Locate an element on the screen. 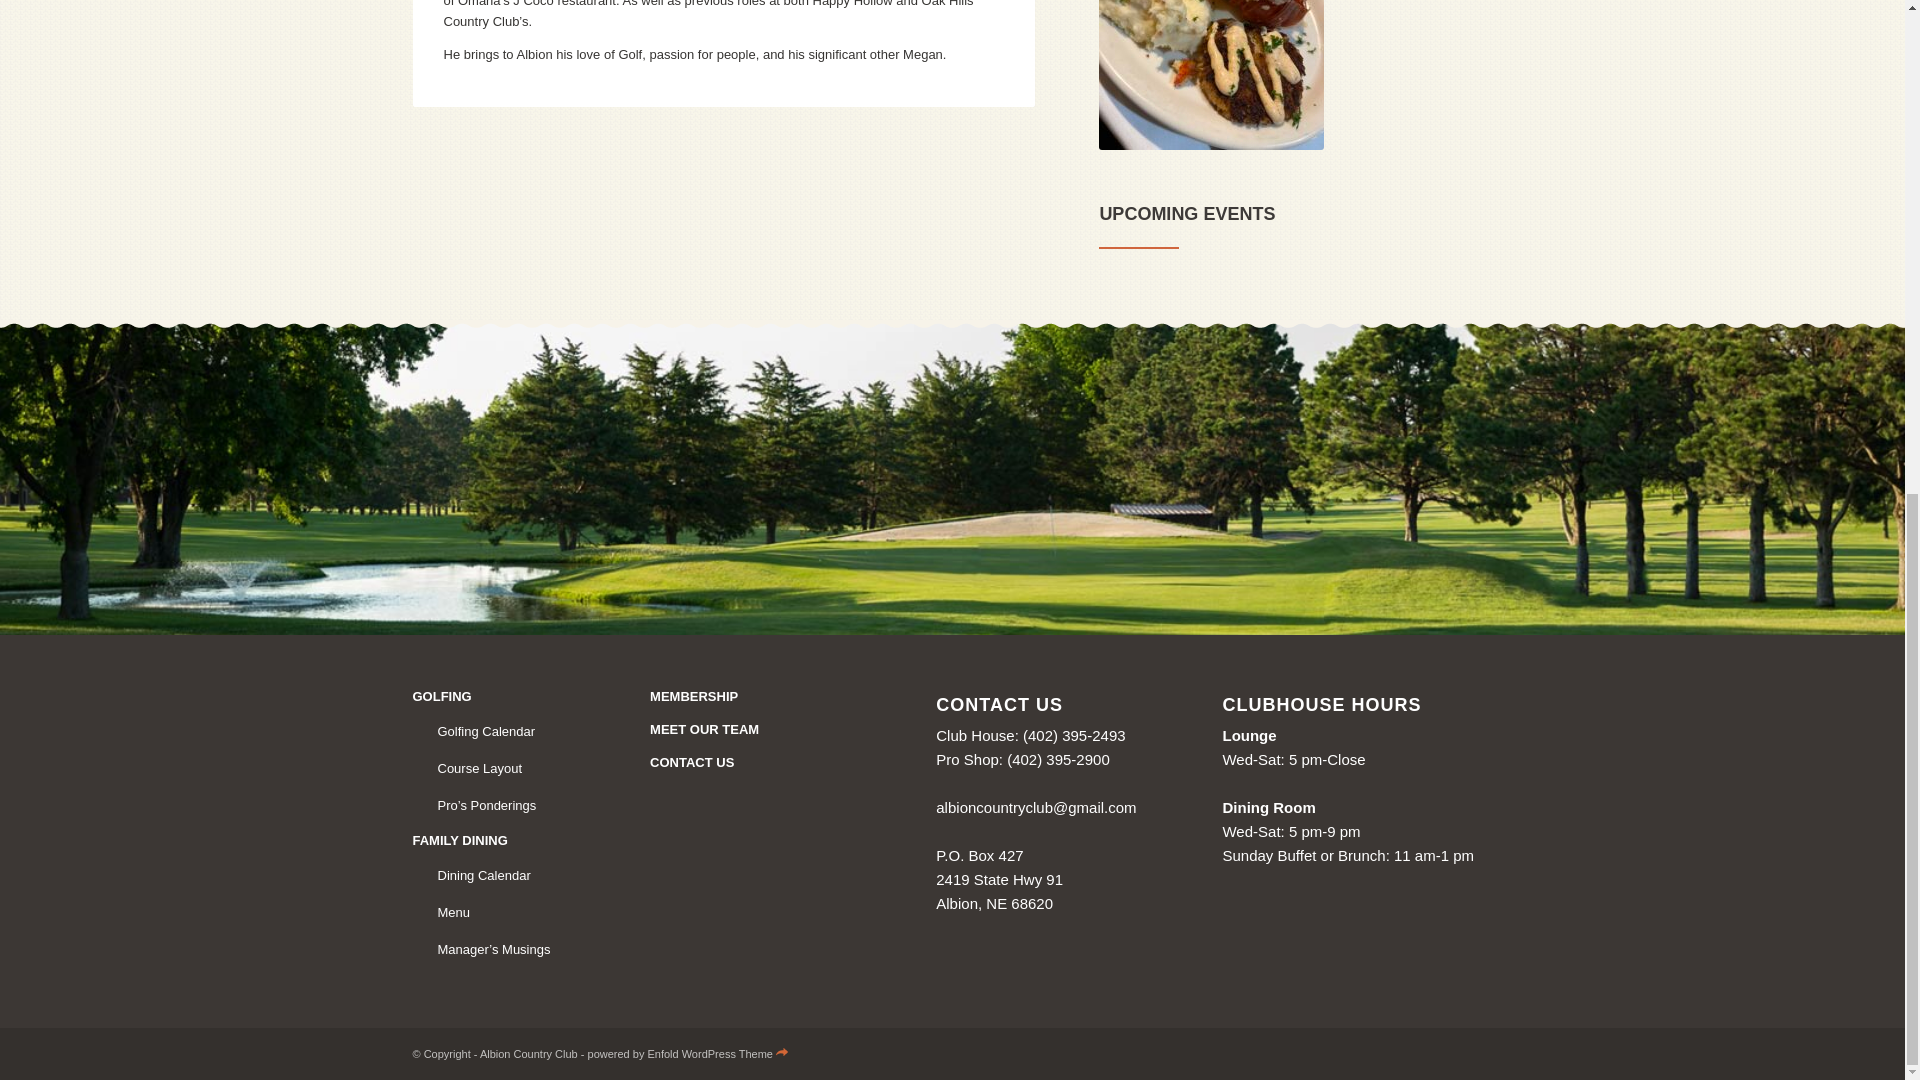 The width and height of the screenshot is (1920, 1080). MEMBERSHIP is located at coordinates (760, 697).